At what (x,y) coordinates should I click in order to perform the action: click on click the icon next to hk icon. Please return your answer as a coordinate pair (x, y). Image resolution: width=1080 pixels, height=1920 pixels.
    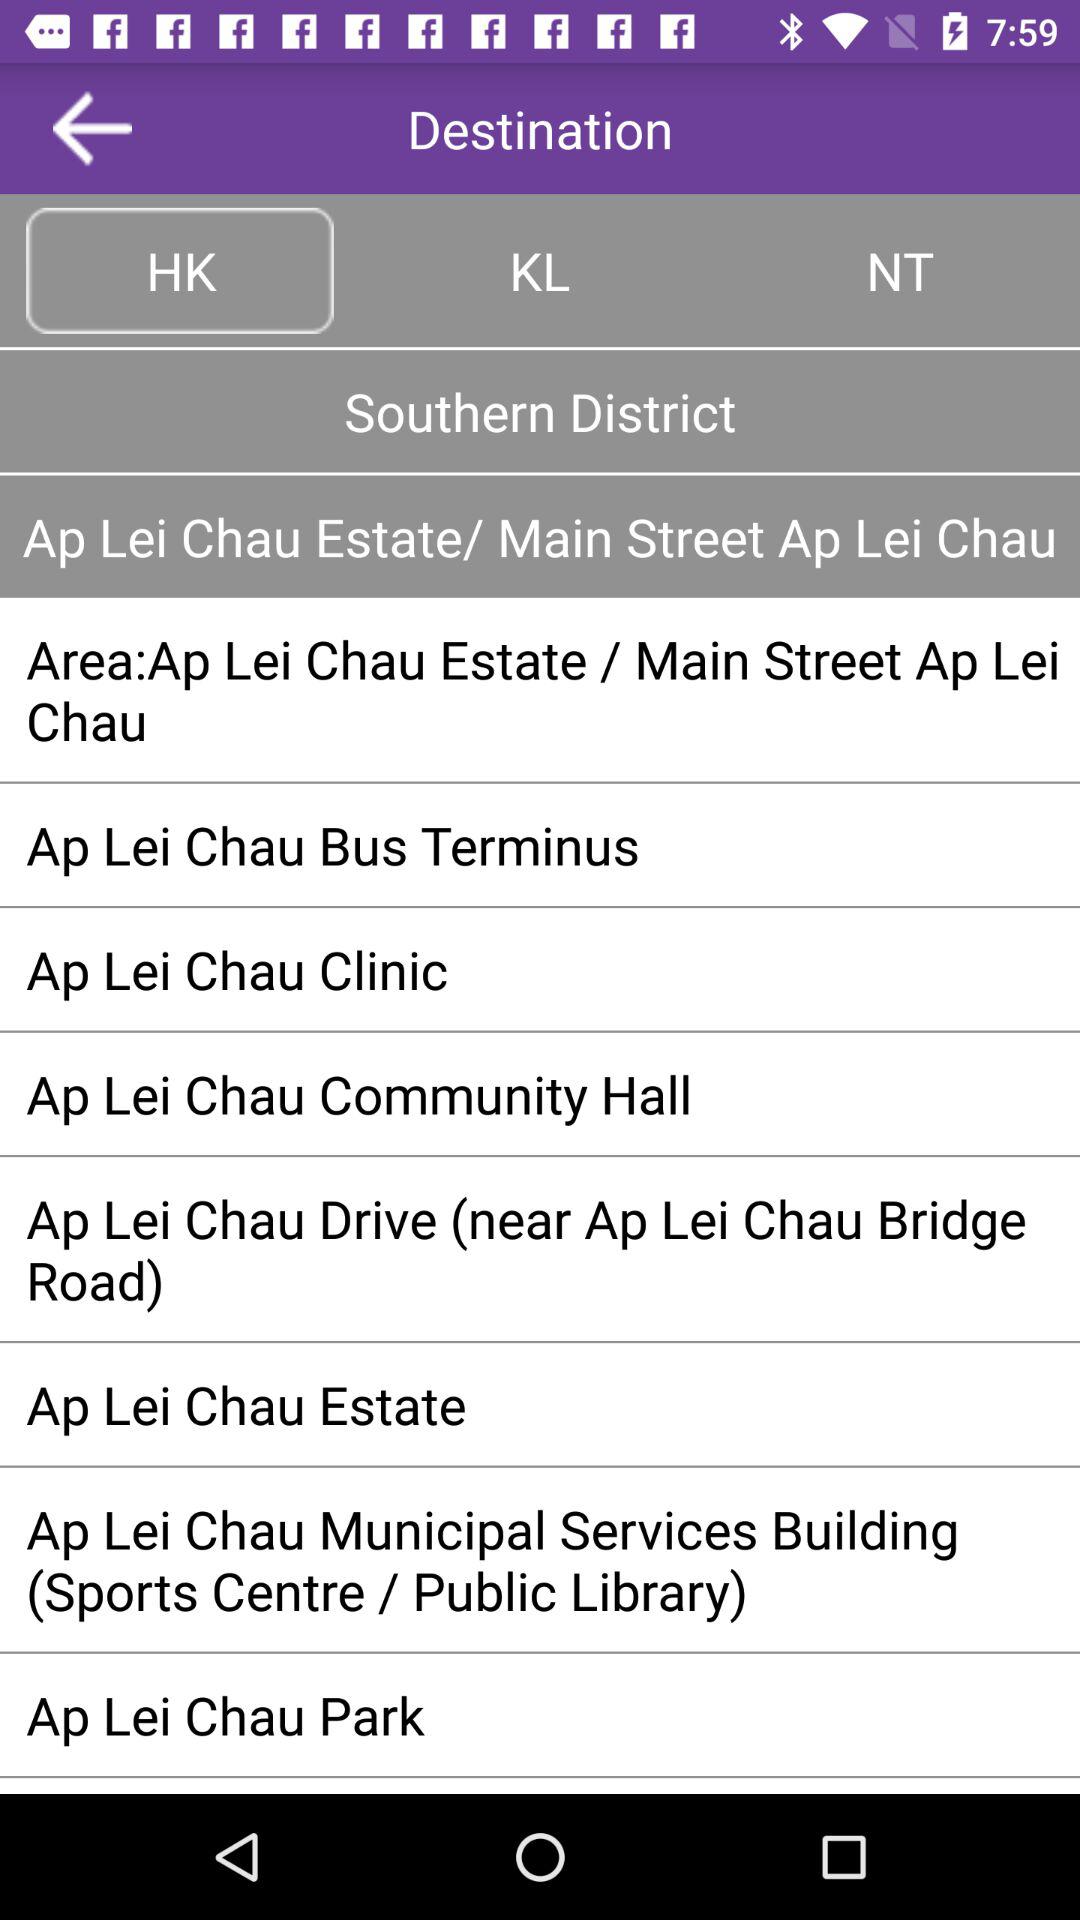
    Looking at the image, I should click on (540, 270).